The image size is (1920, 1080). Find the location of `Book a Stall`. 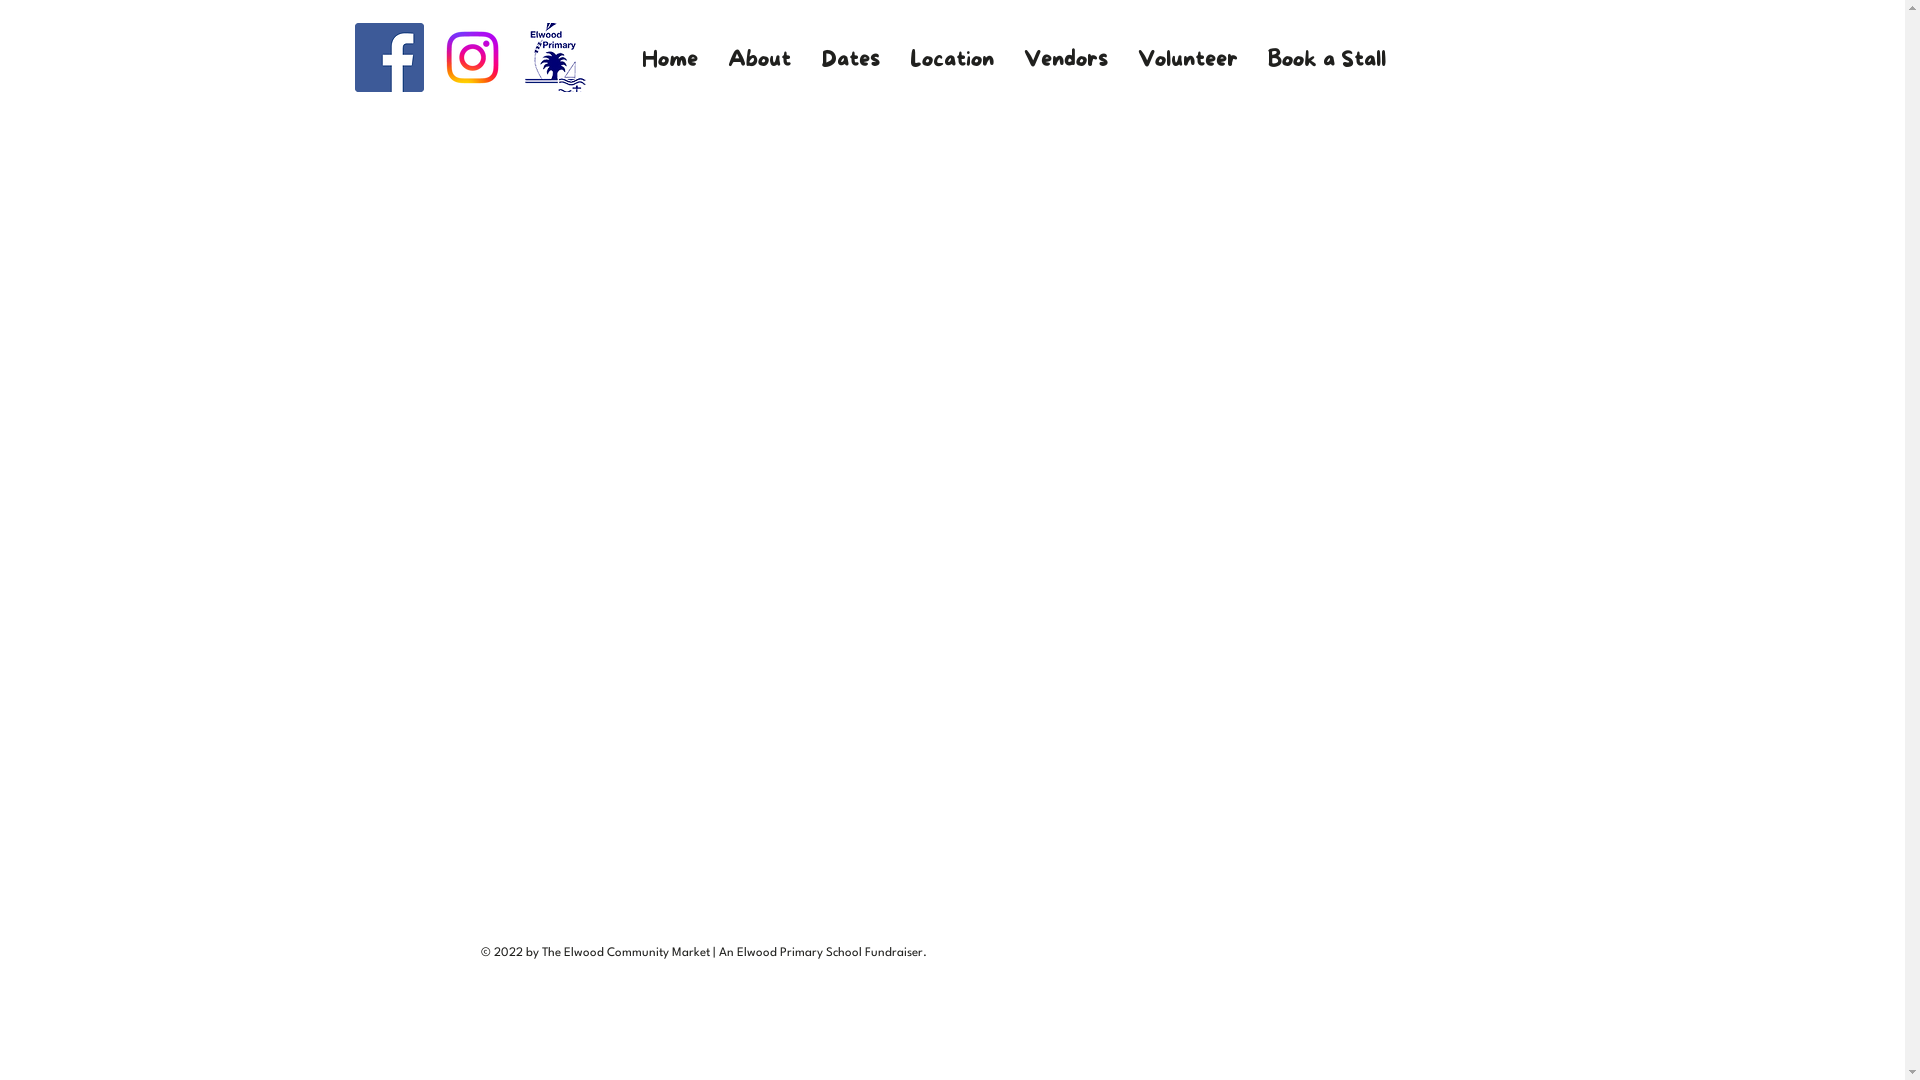

Book a Stall is located at coordinates (1326, 60).